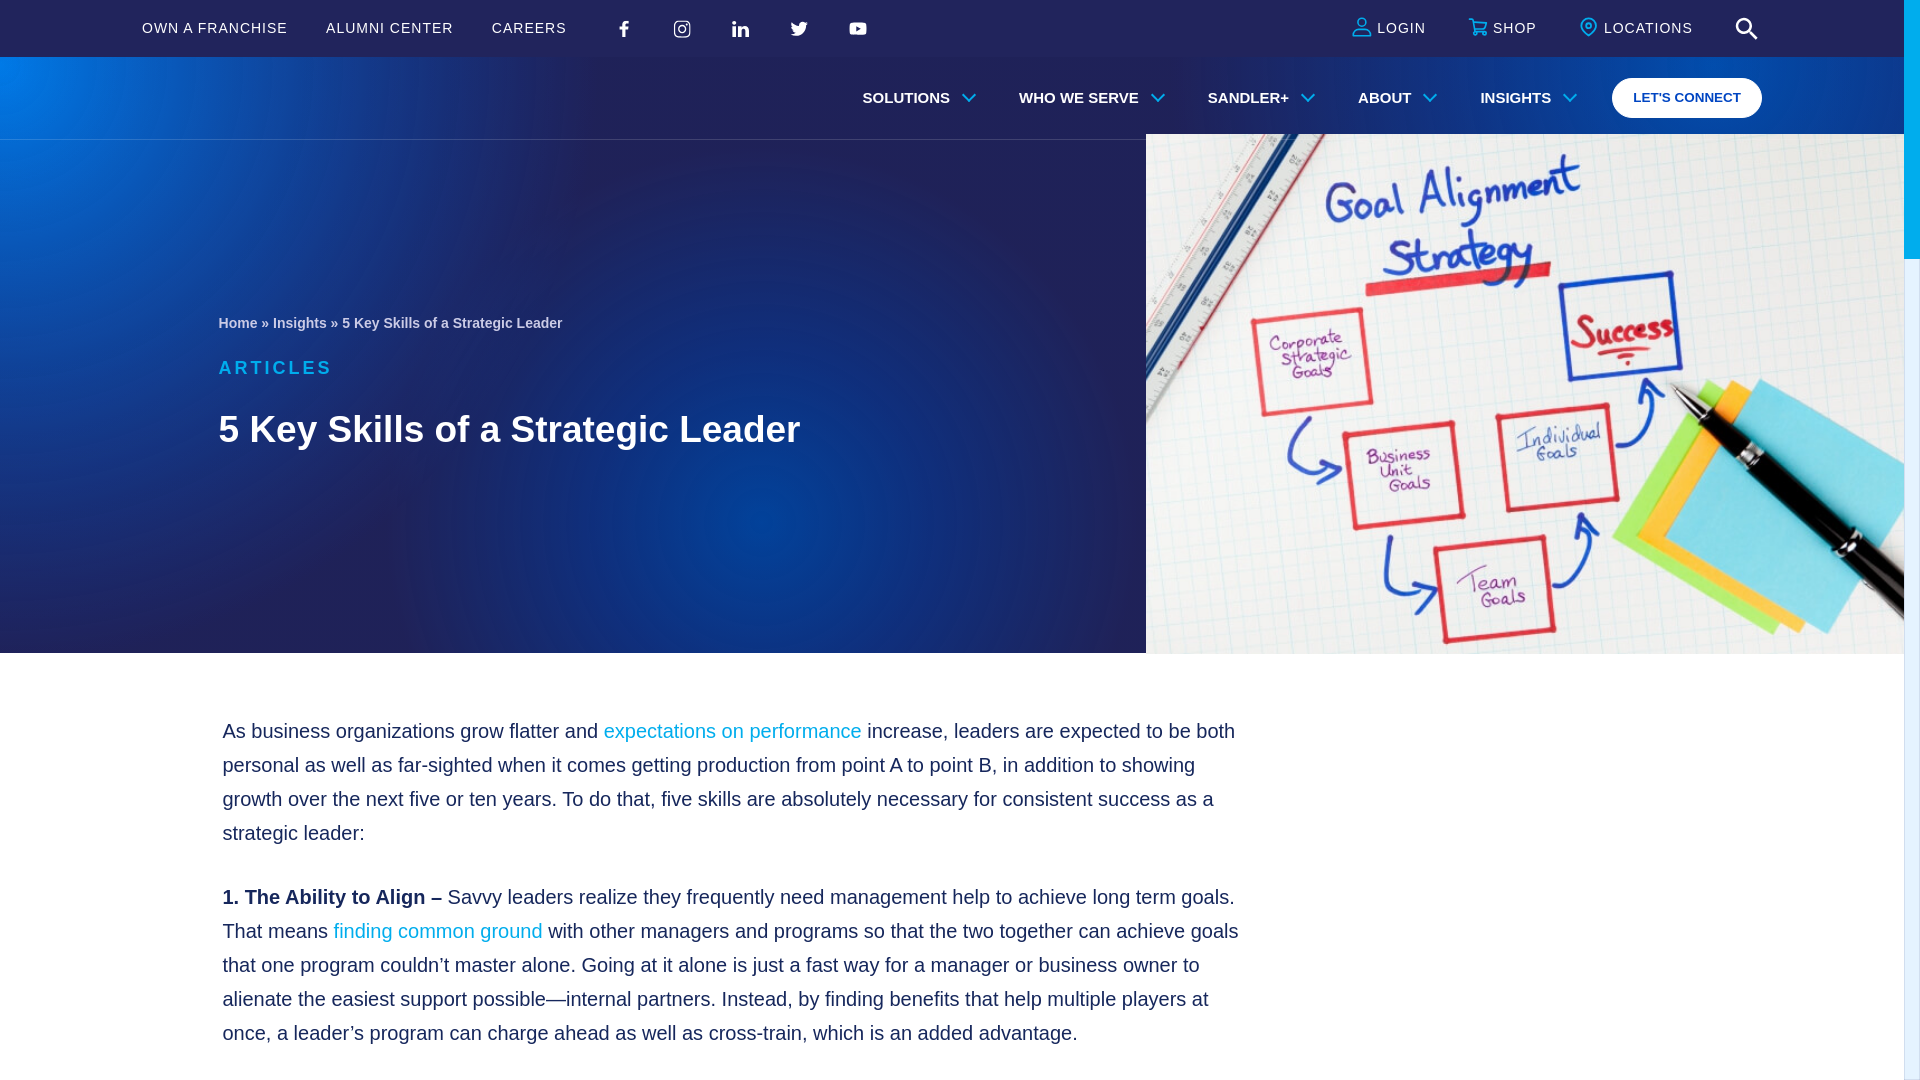 This screenshot has height=1080, width=1920. I want to click on ALUMNI CENTER, so click(390, 28).